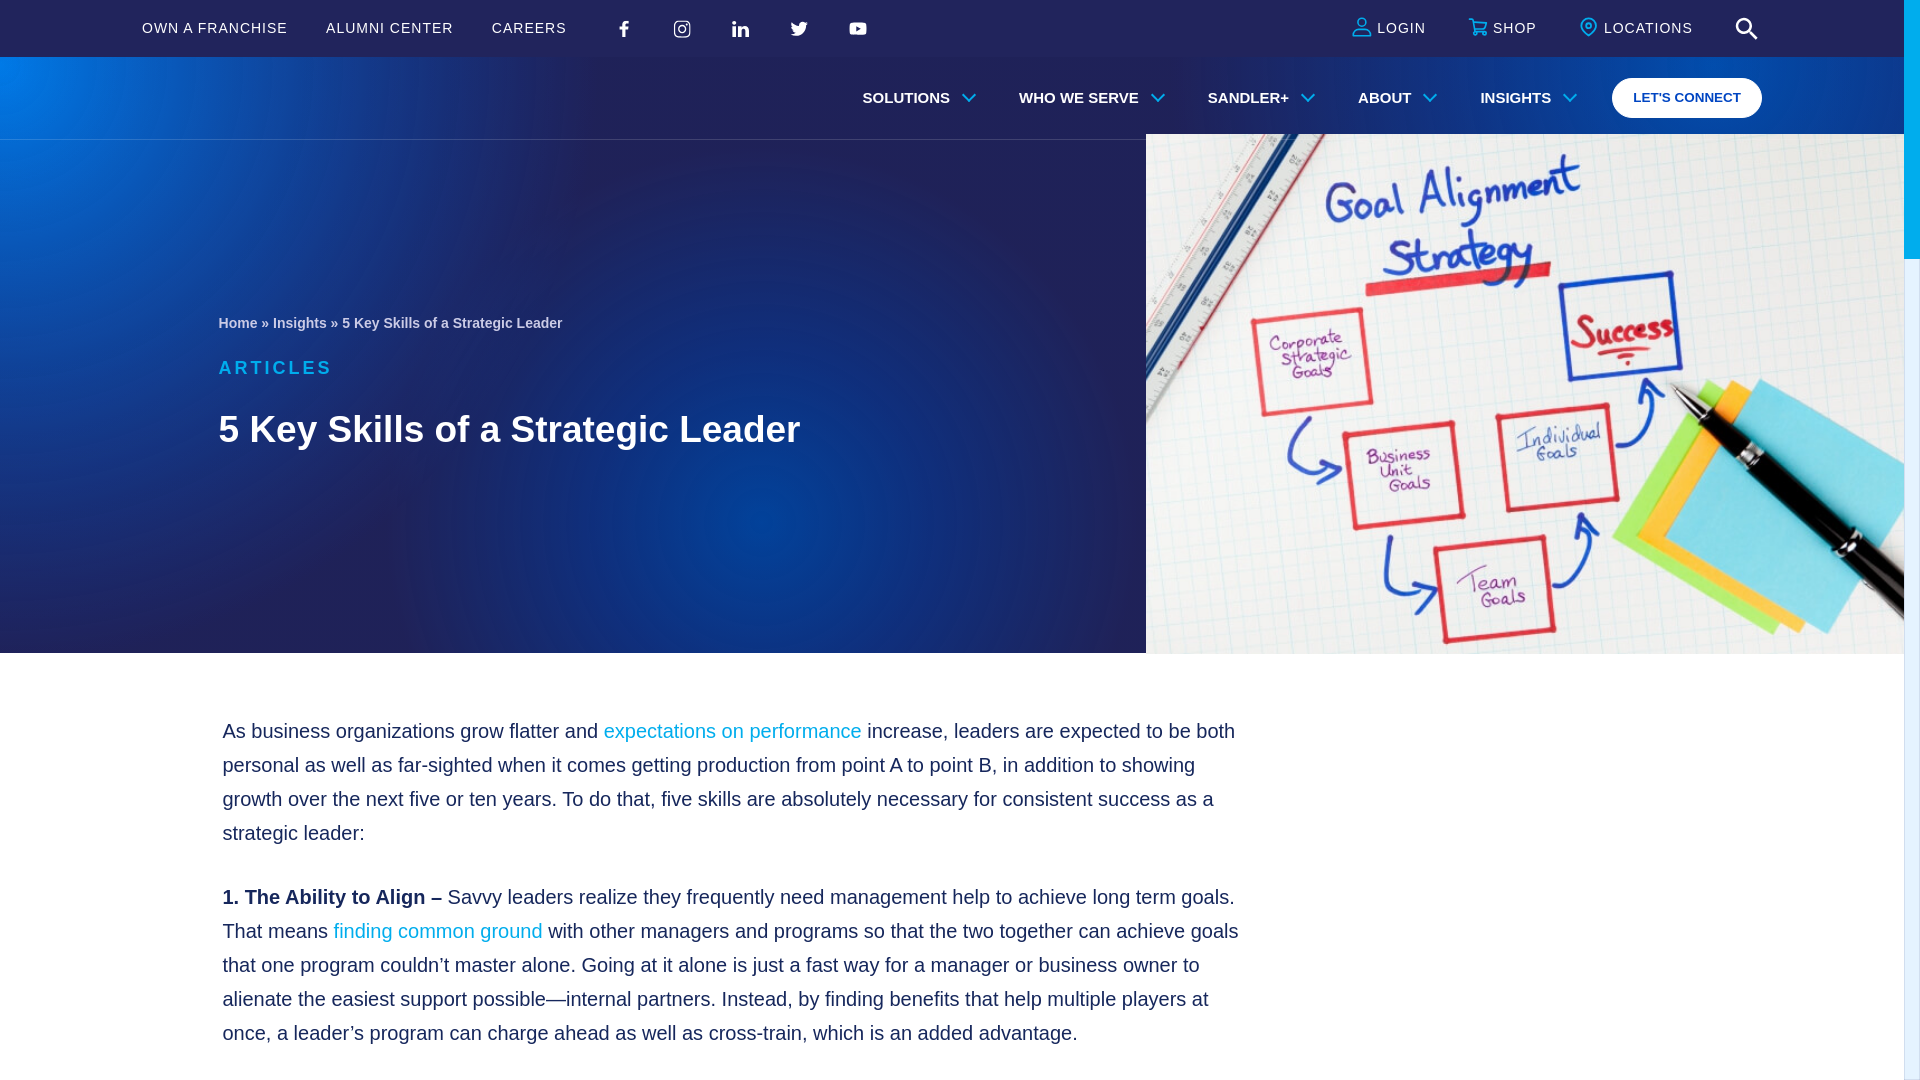 This screenshot has height=1080, width=1920. I want to click on ALUMNI CENTER, so click(390, 28).